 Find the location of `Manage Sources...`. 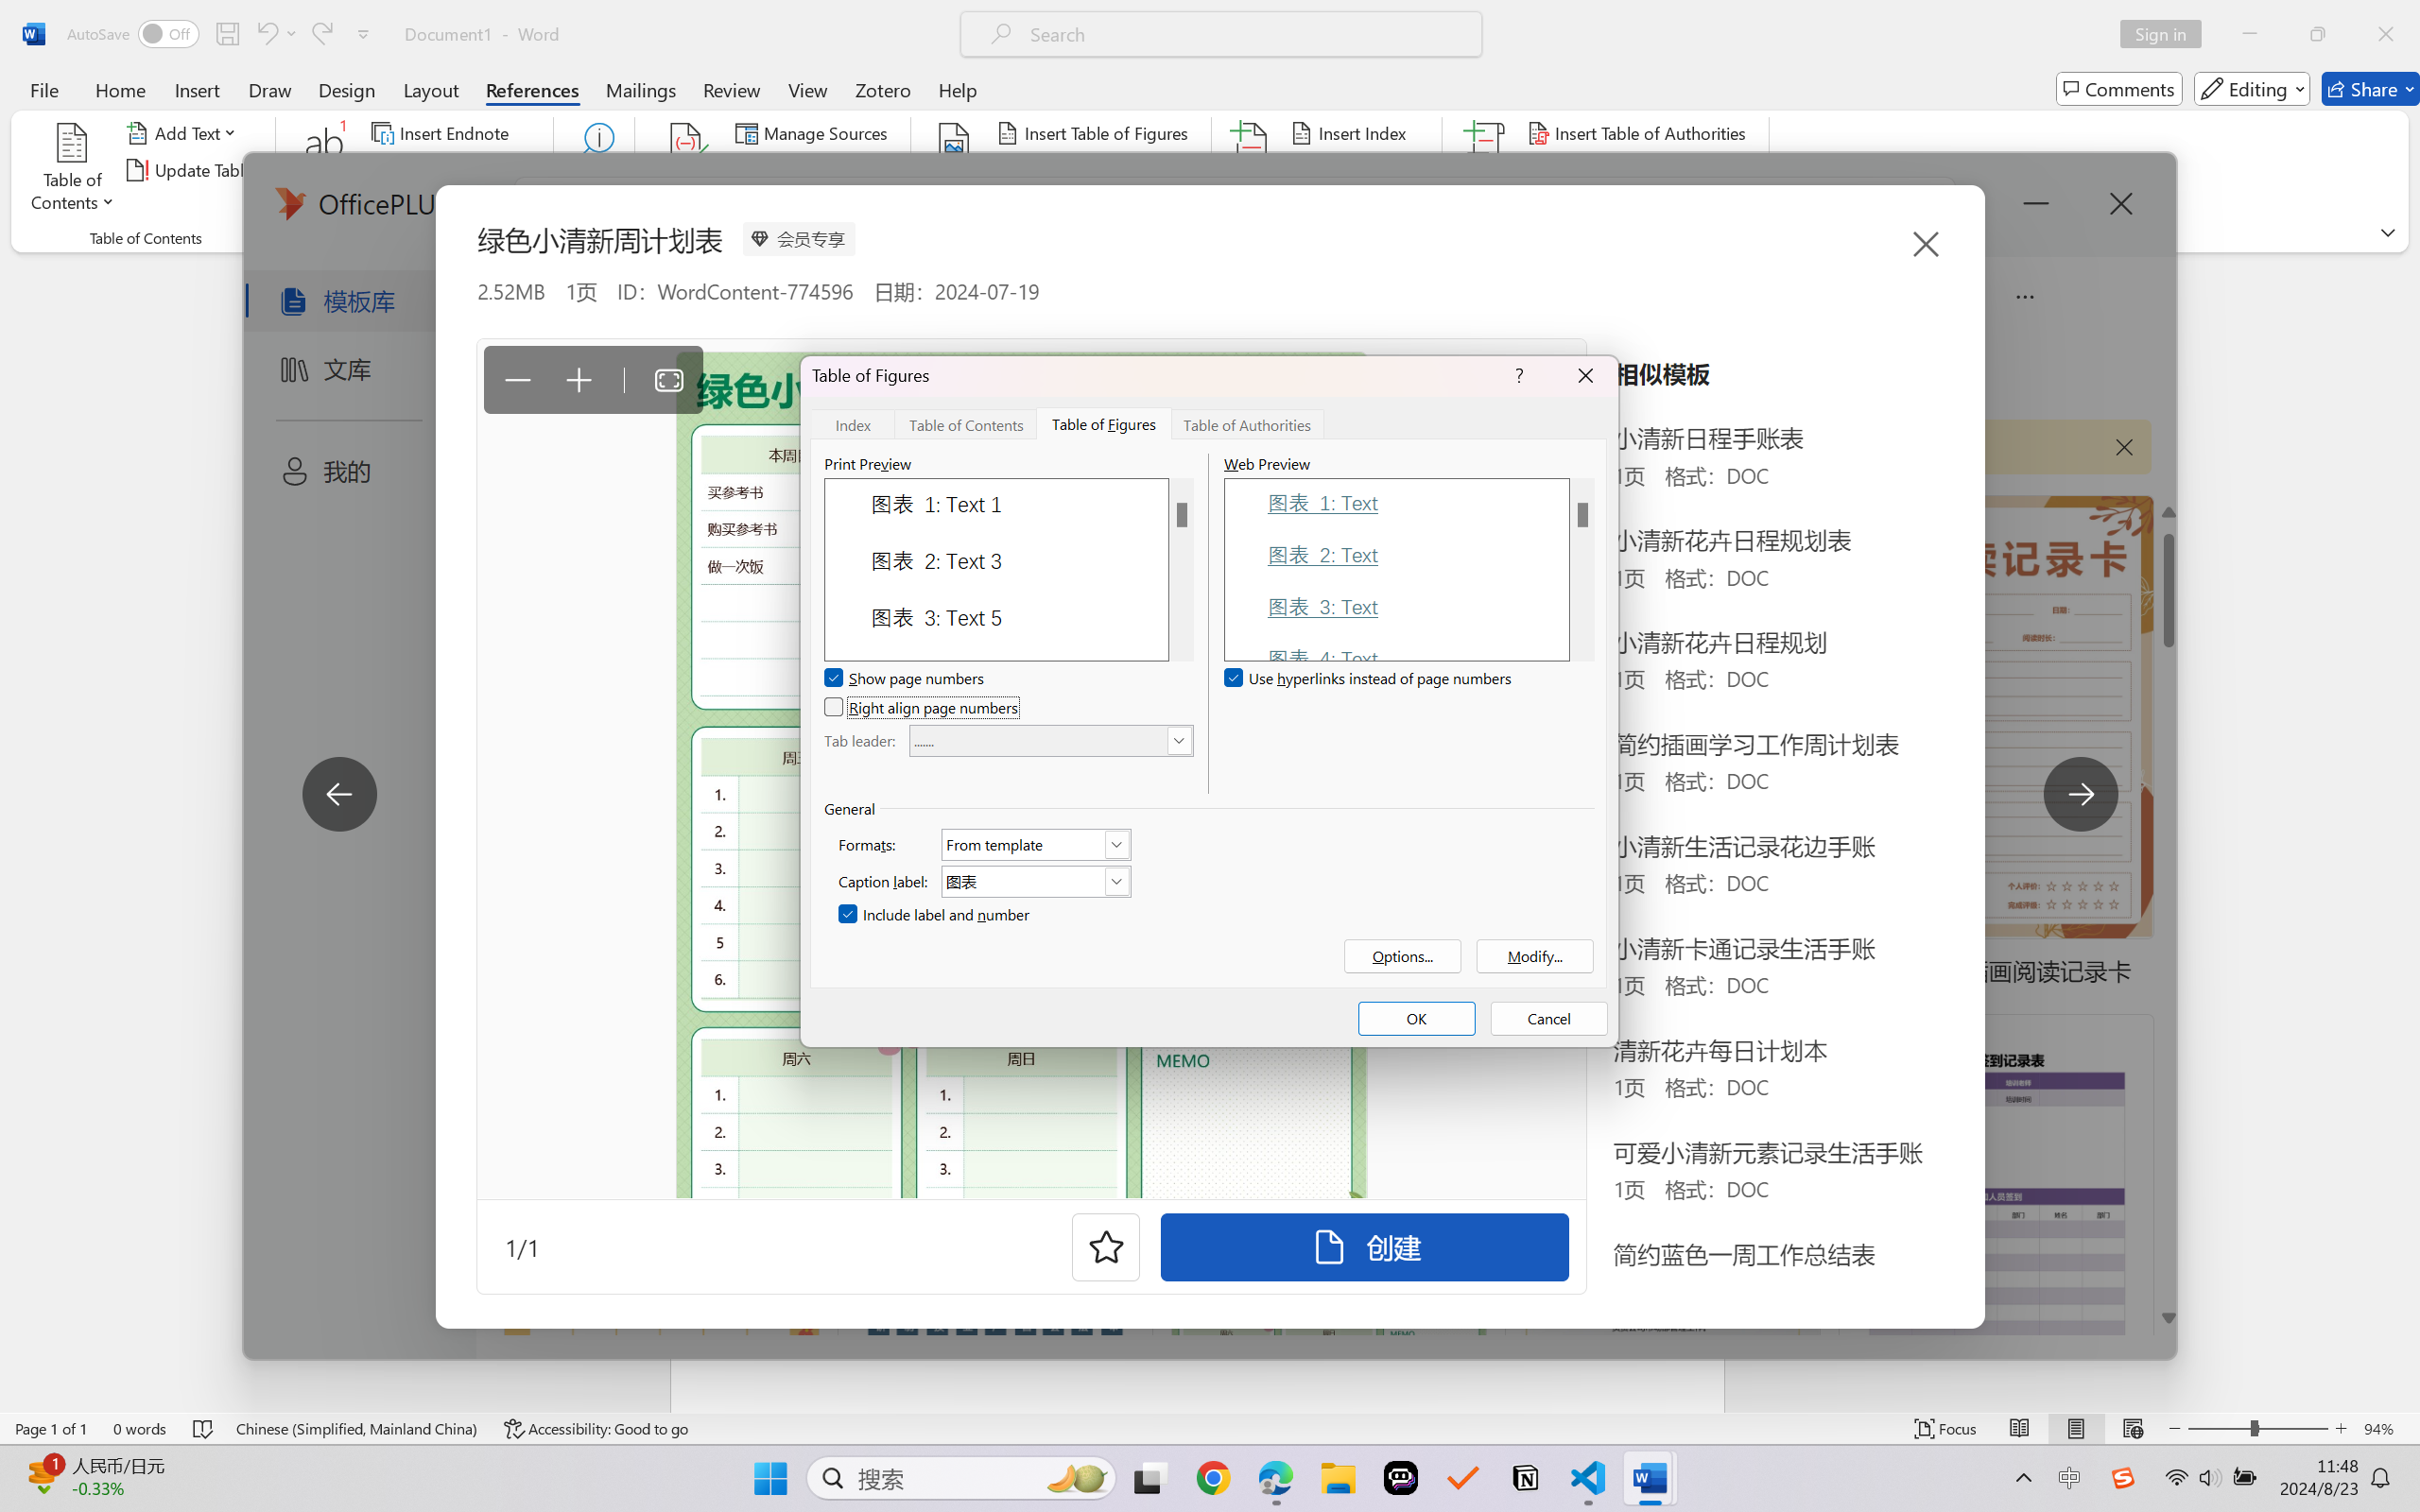

Manage Sources... is located at coordinates (815, 132).